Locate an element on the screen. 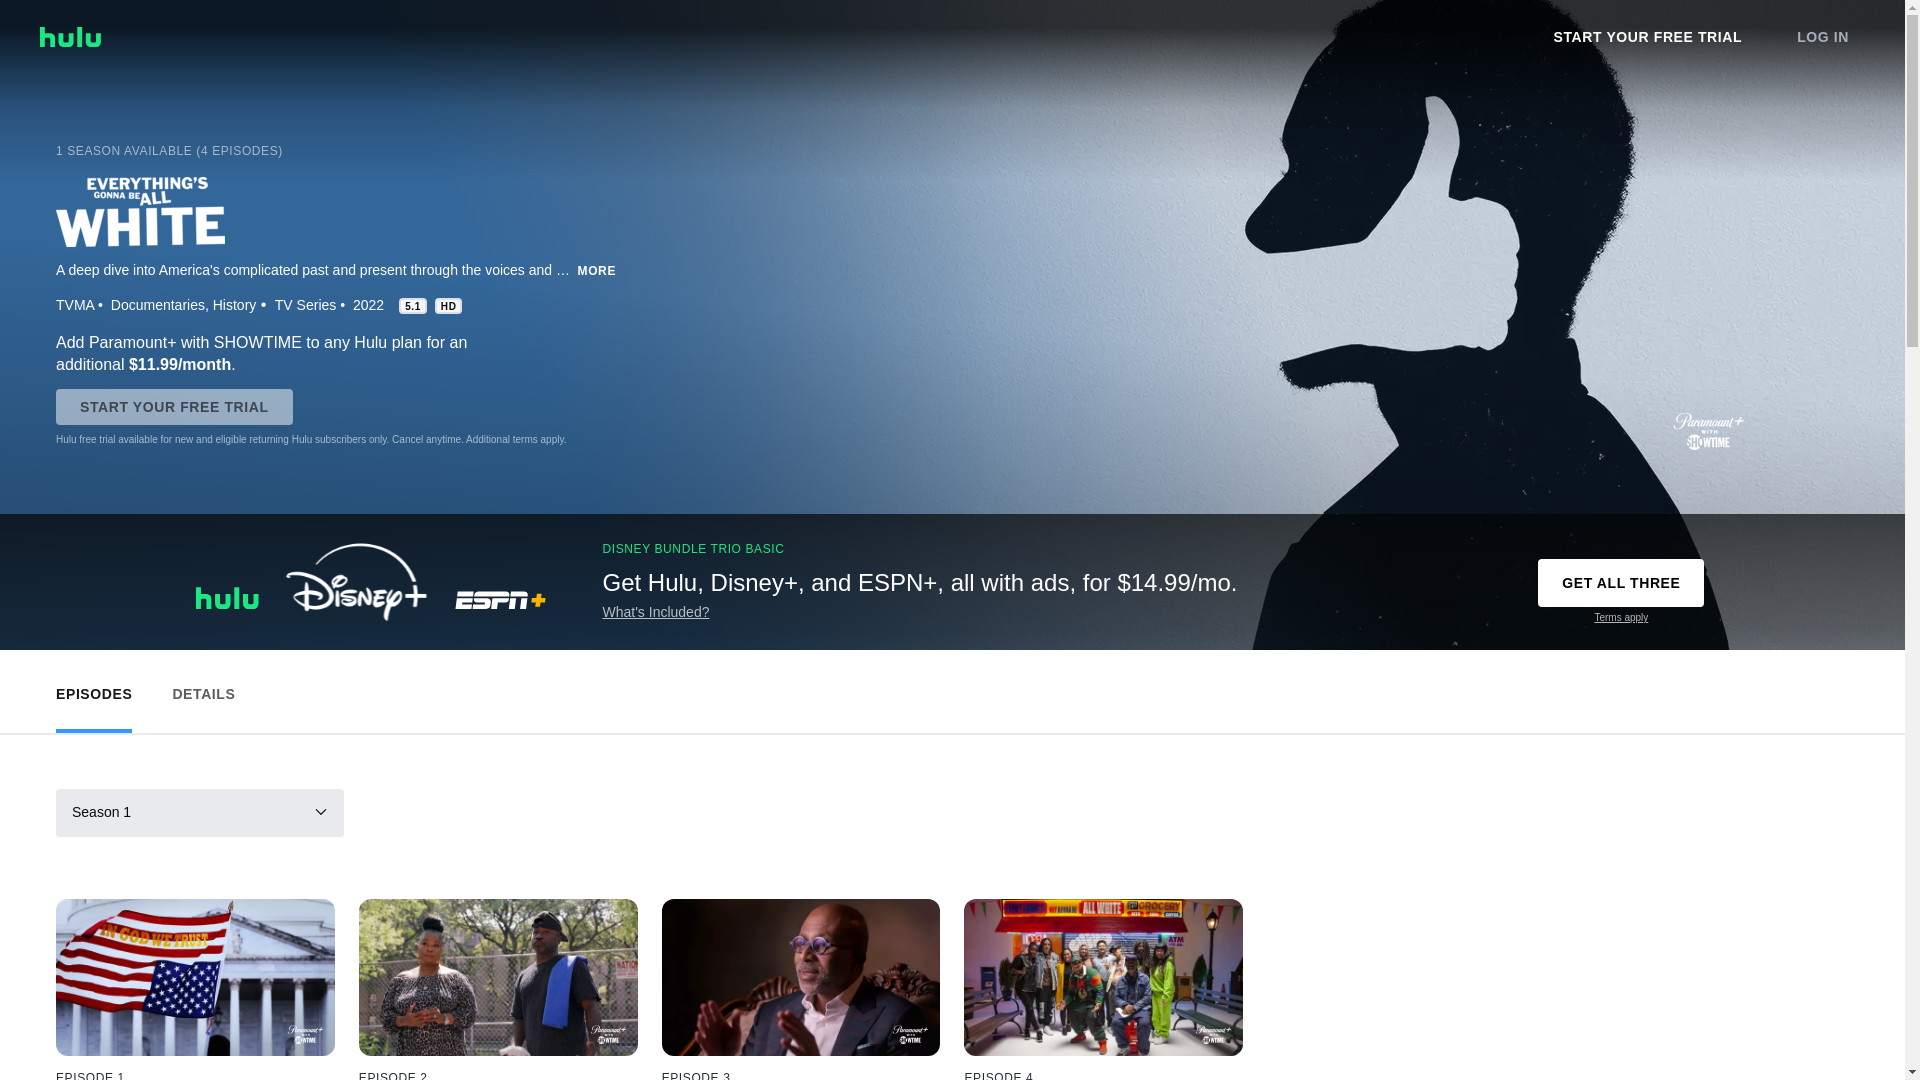 The height and width of the screenshot is (1080, 1920). Terms apply is located at coordinates (1620, 618).